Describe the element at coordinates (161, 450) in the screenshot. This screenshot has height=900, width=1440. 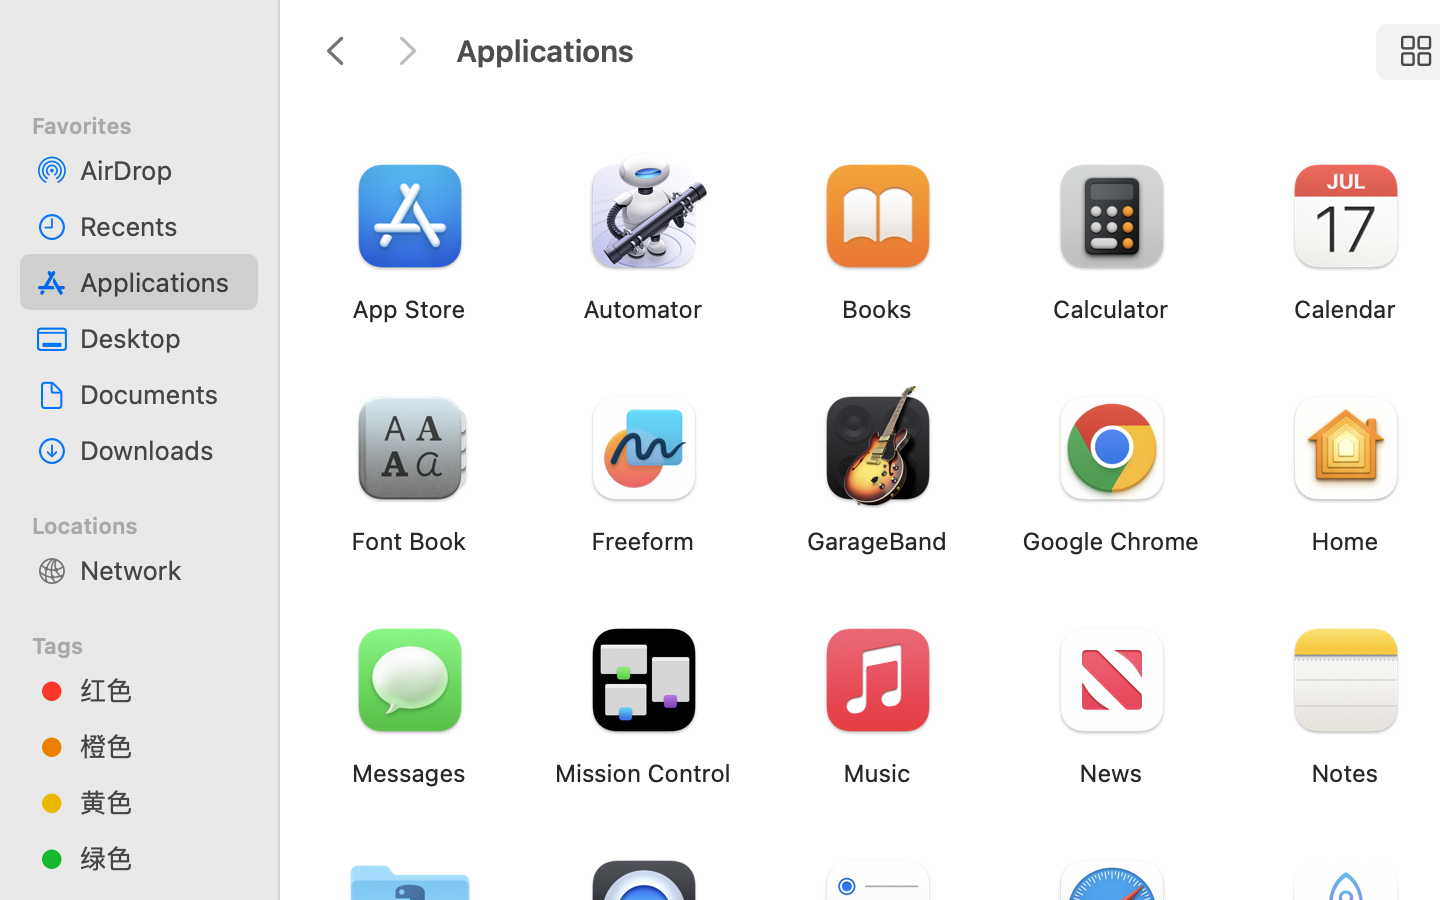
I see `Downloads` at that location.